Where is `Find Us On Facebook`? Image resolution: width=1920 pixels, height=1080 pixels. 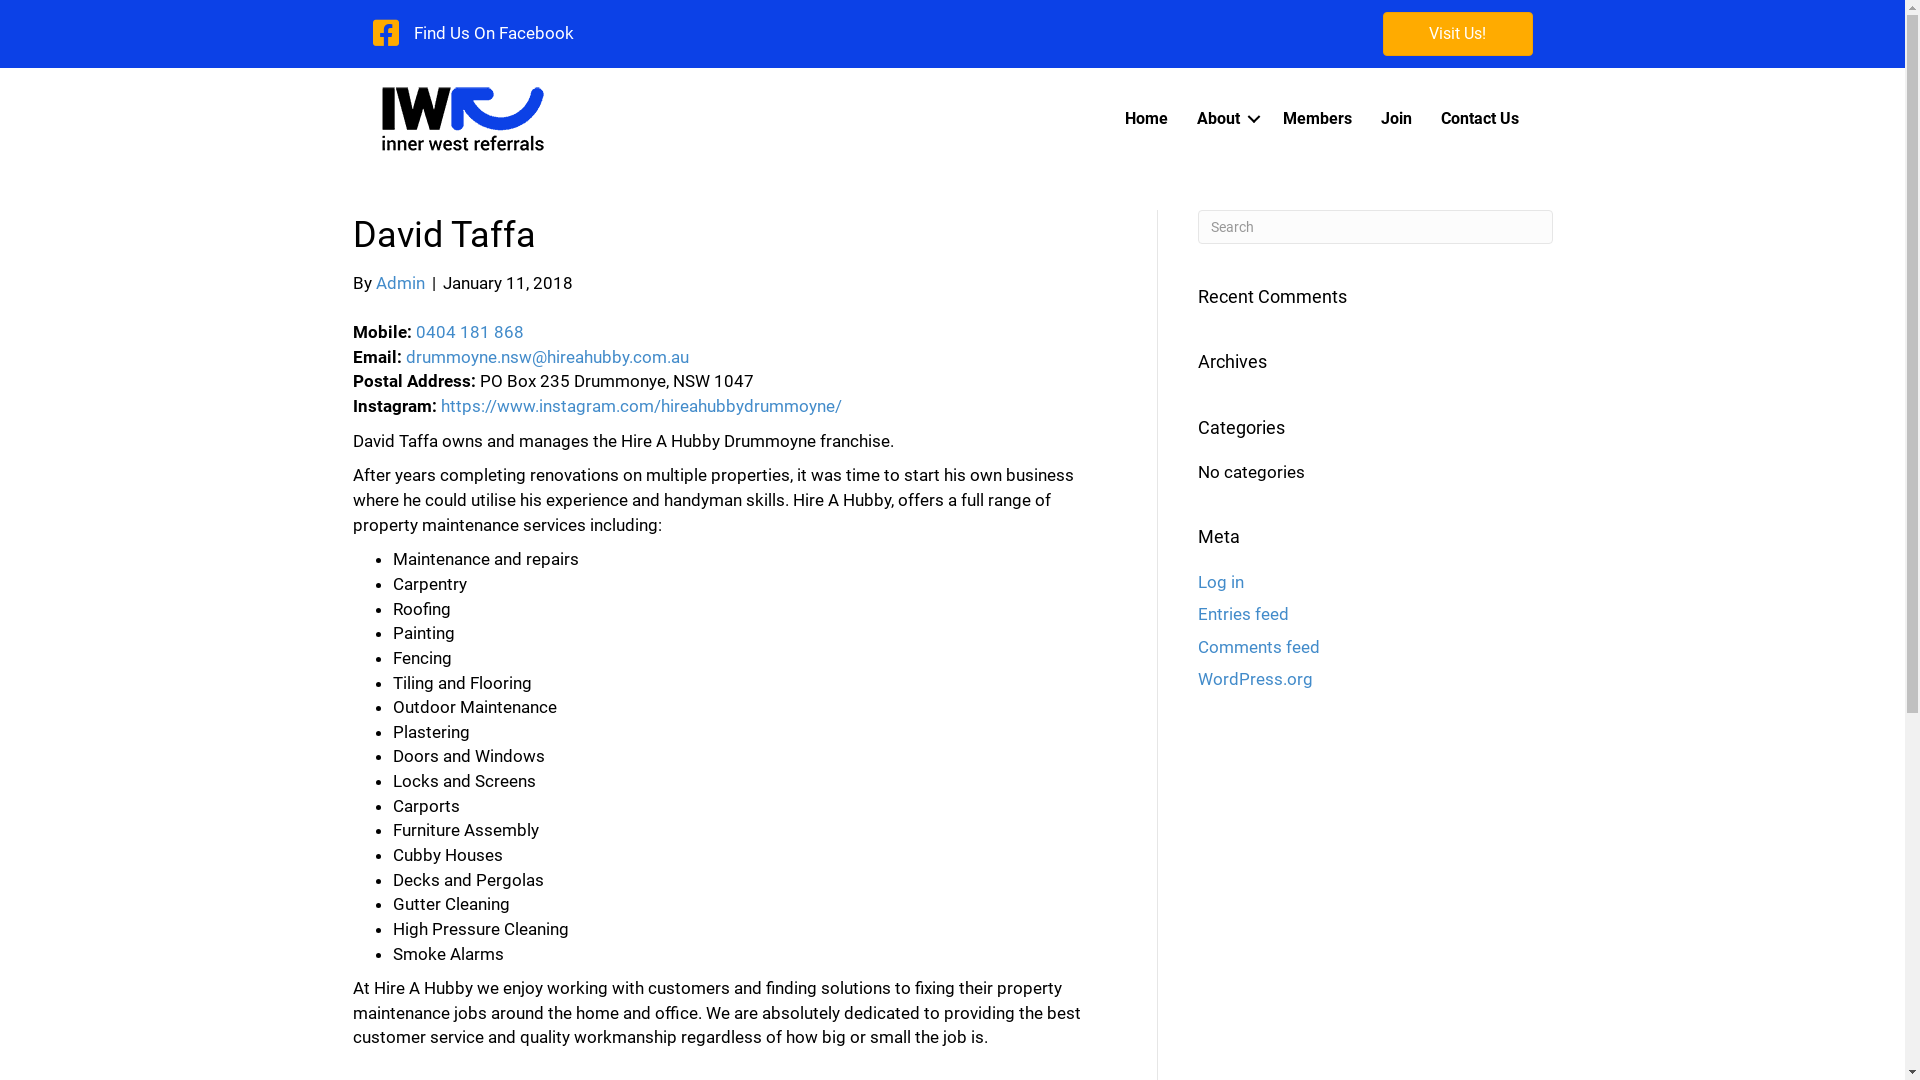 Find Us On Facebook is located at coordinates (494, 34).